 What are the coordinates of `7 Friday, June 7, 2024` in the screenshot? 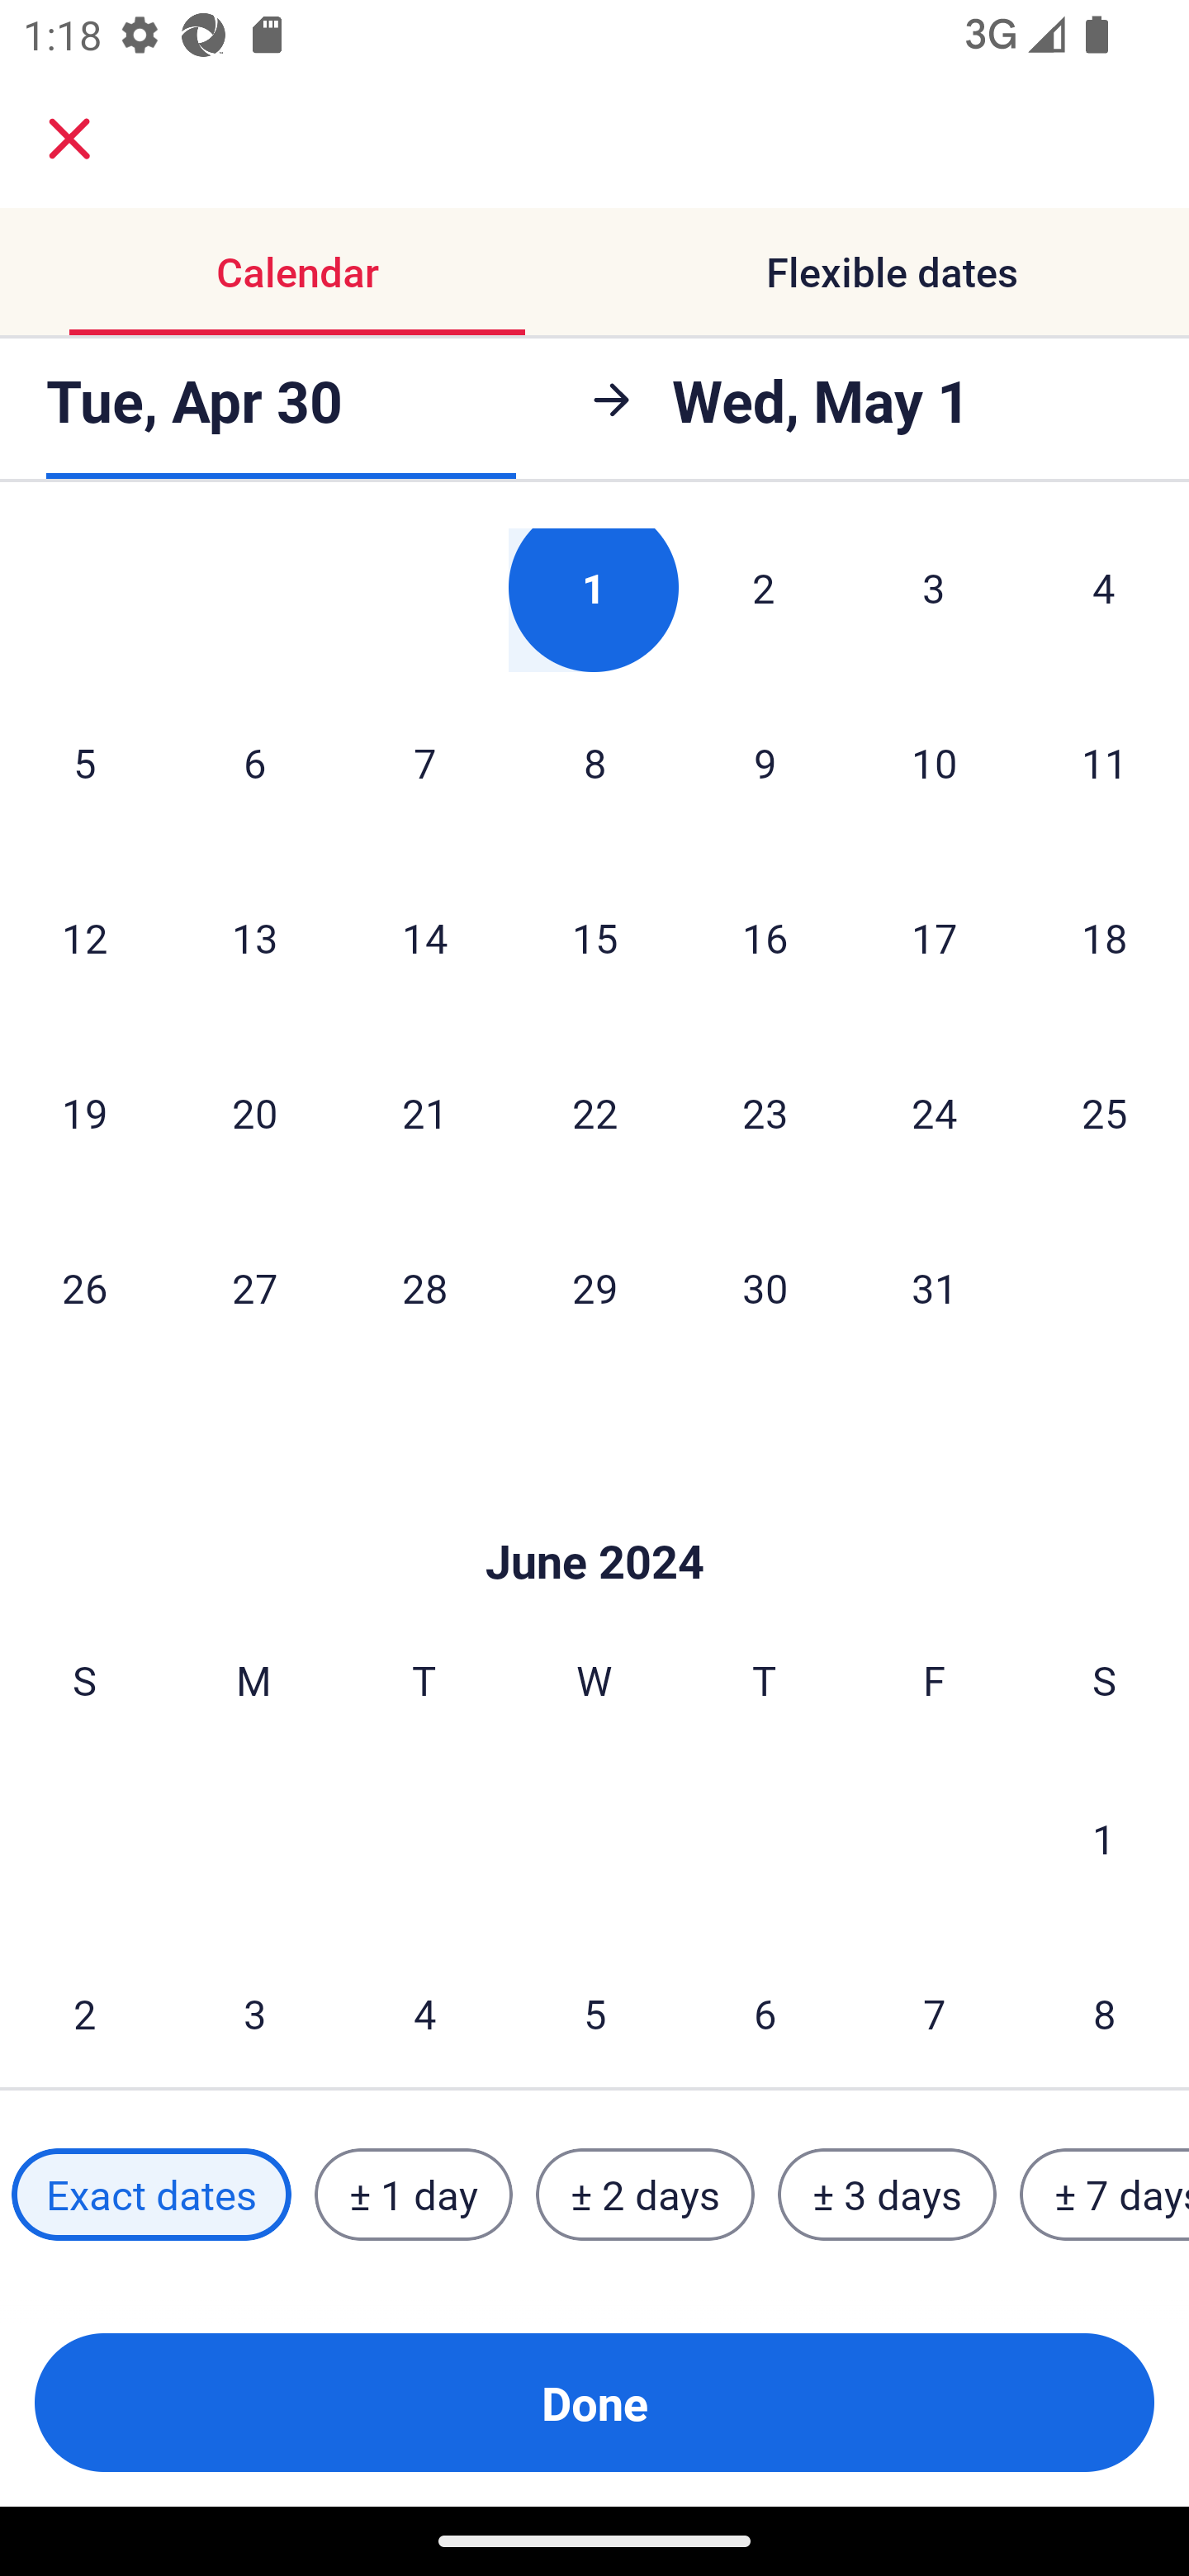 It's located at (935, 2008).